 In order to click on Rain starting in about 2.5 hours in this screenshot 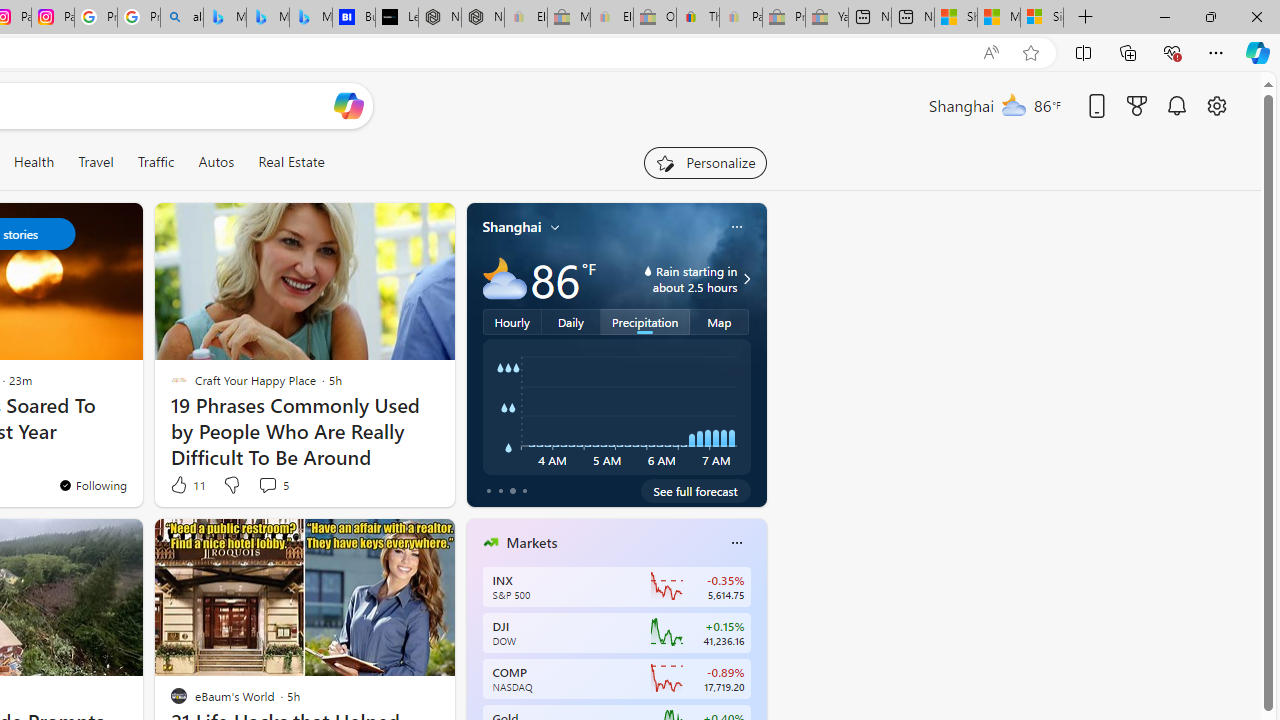, I will do `click(744, 278)`.